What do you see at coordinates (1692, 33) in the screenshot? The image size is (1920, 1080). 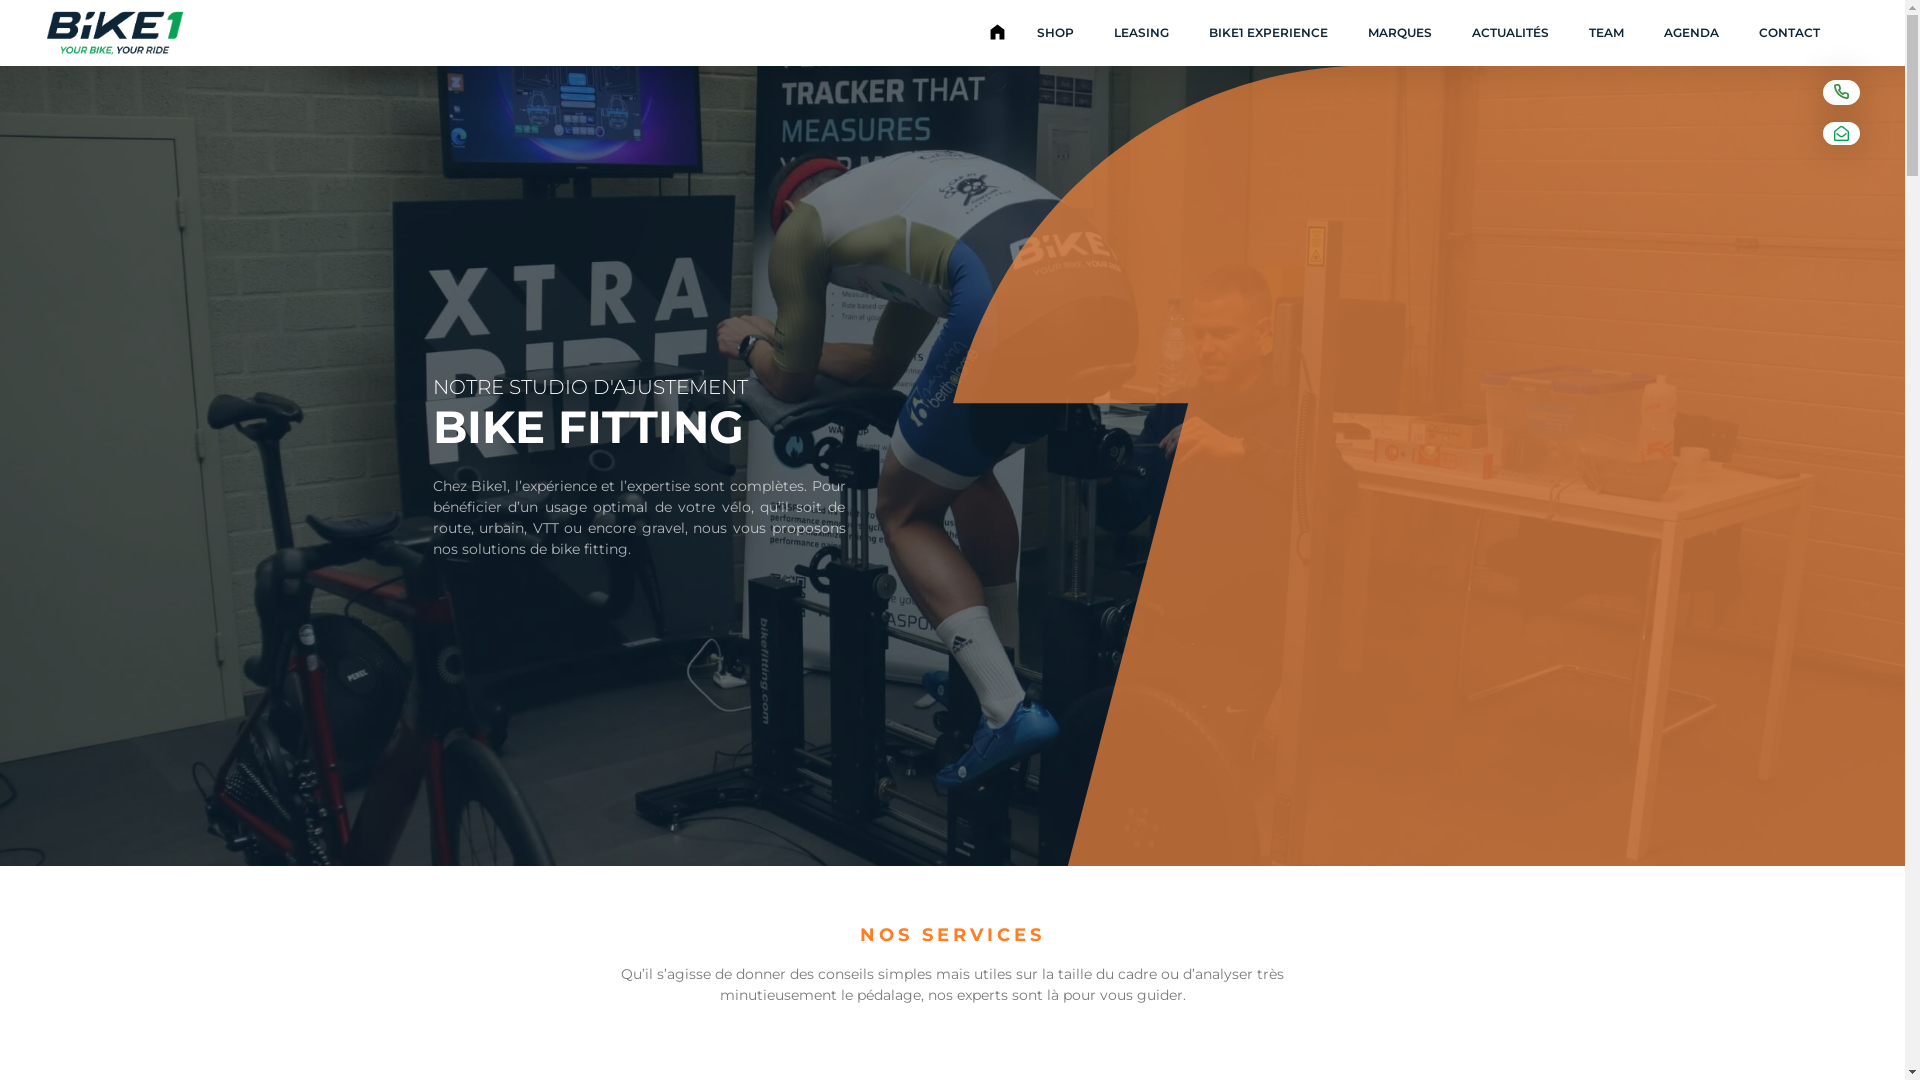 I see `AGENDA` at bounding box center [1692, 33].